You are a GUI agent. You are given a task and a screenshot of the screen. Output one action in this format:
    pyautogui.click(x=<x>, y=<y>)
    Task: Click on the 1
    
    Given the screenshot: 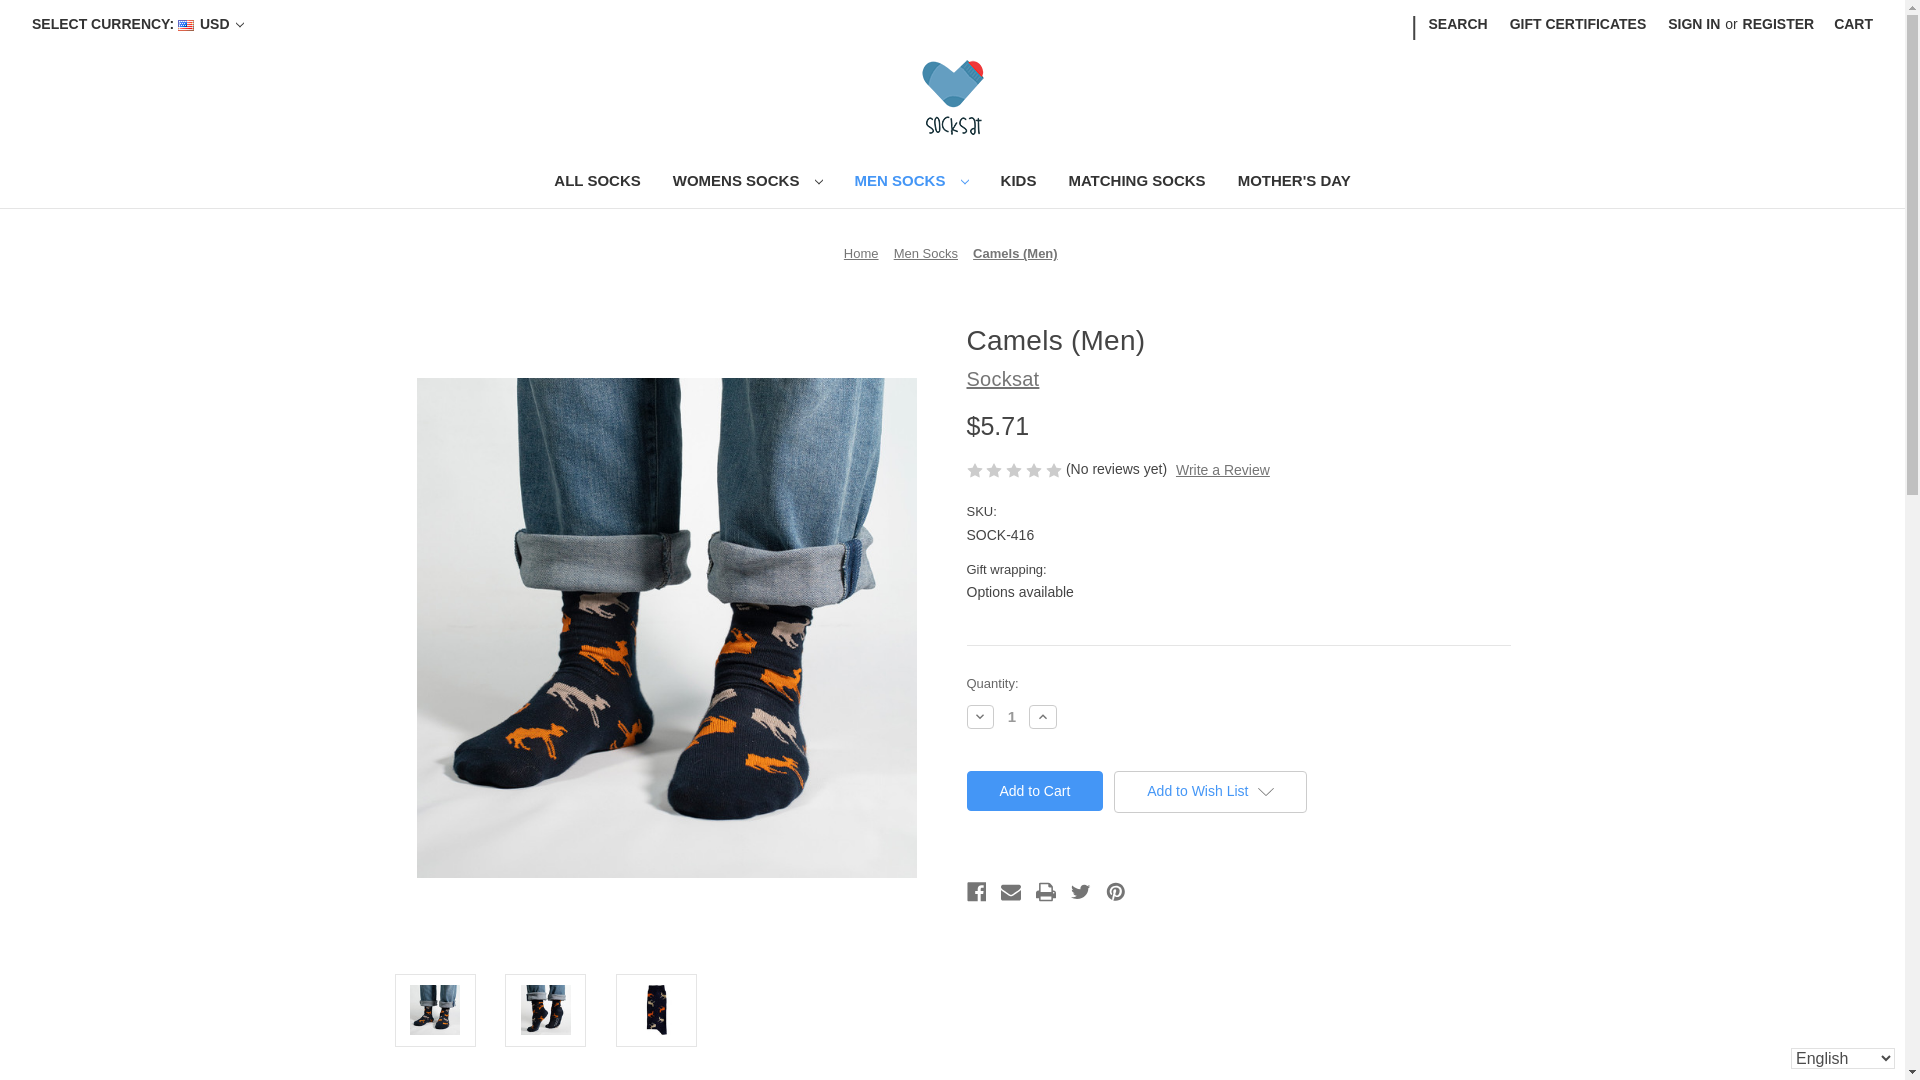 What is the action you would take?
    pyautogui.click(x=1012, y=716)
    